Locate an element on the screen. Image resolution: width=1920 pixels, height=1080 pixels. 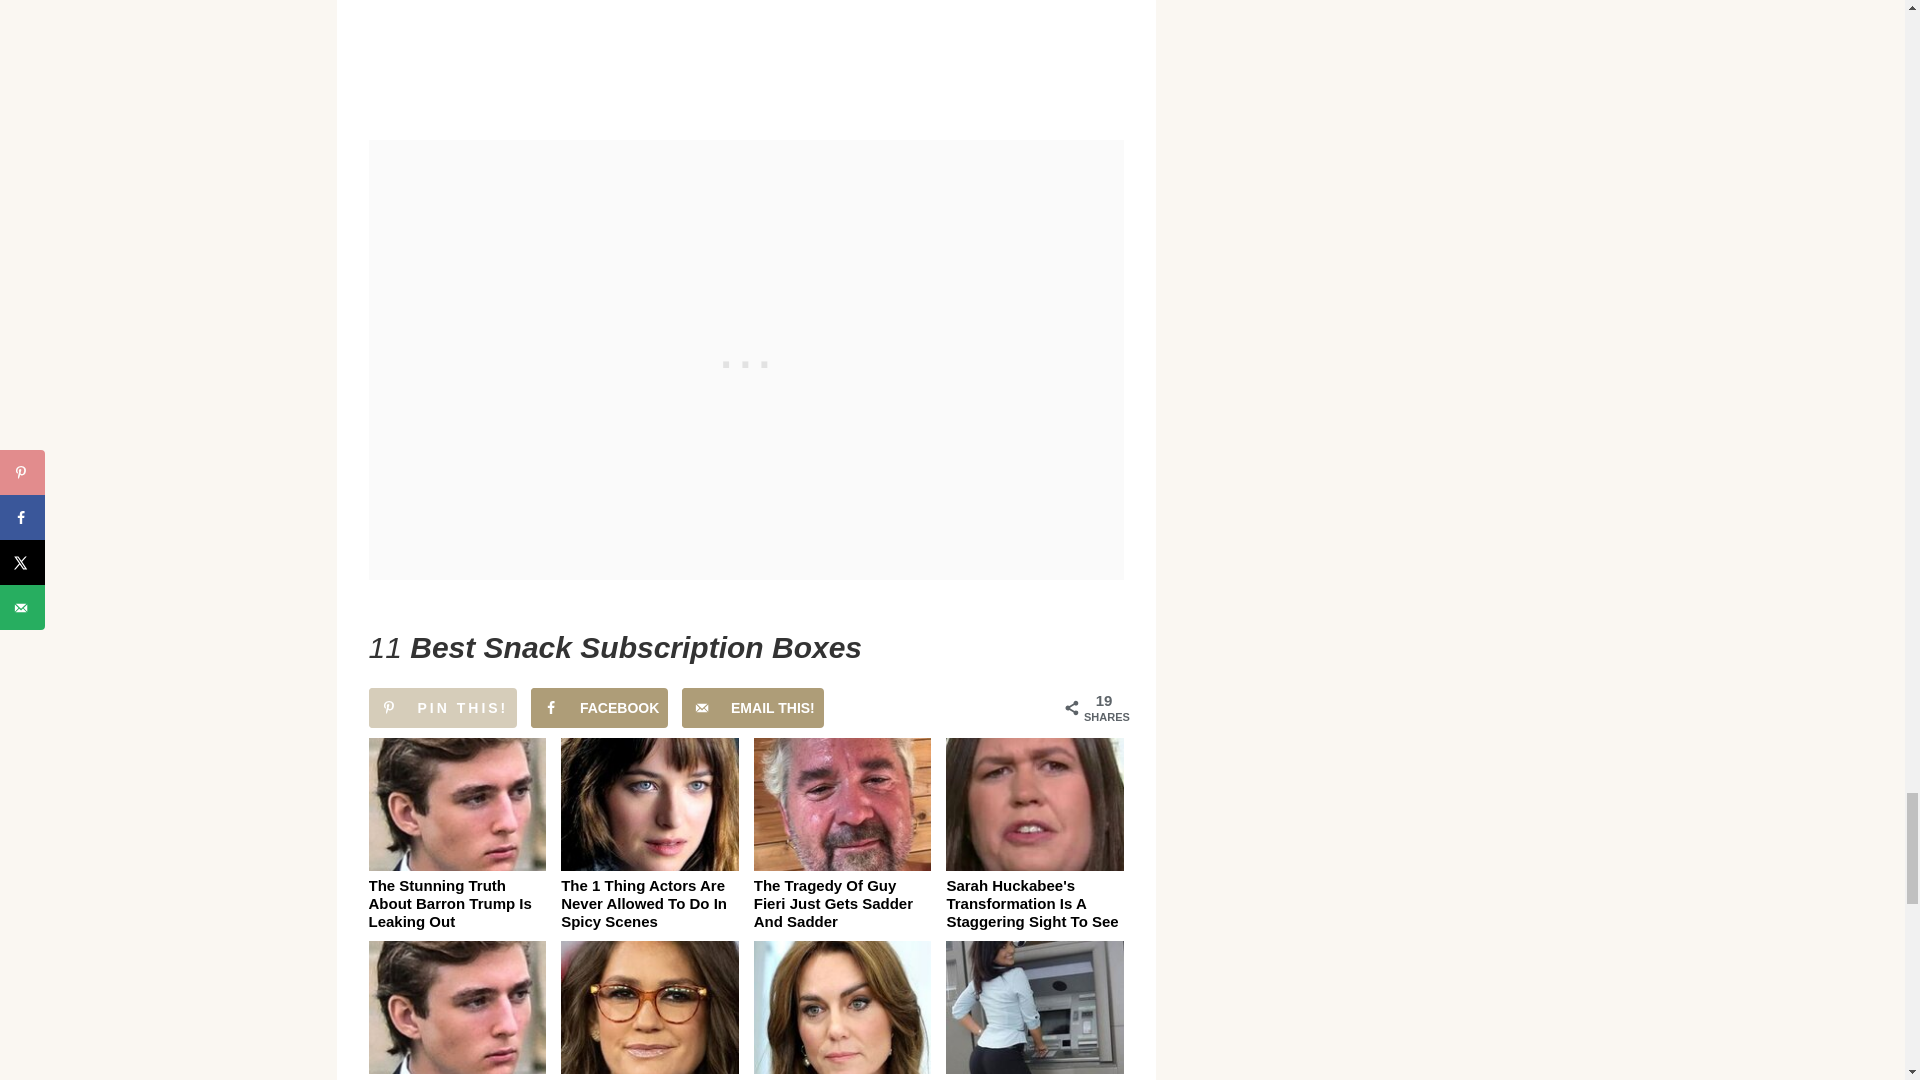
Share on Facebook is located at coordinates (600, 707).